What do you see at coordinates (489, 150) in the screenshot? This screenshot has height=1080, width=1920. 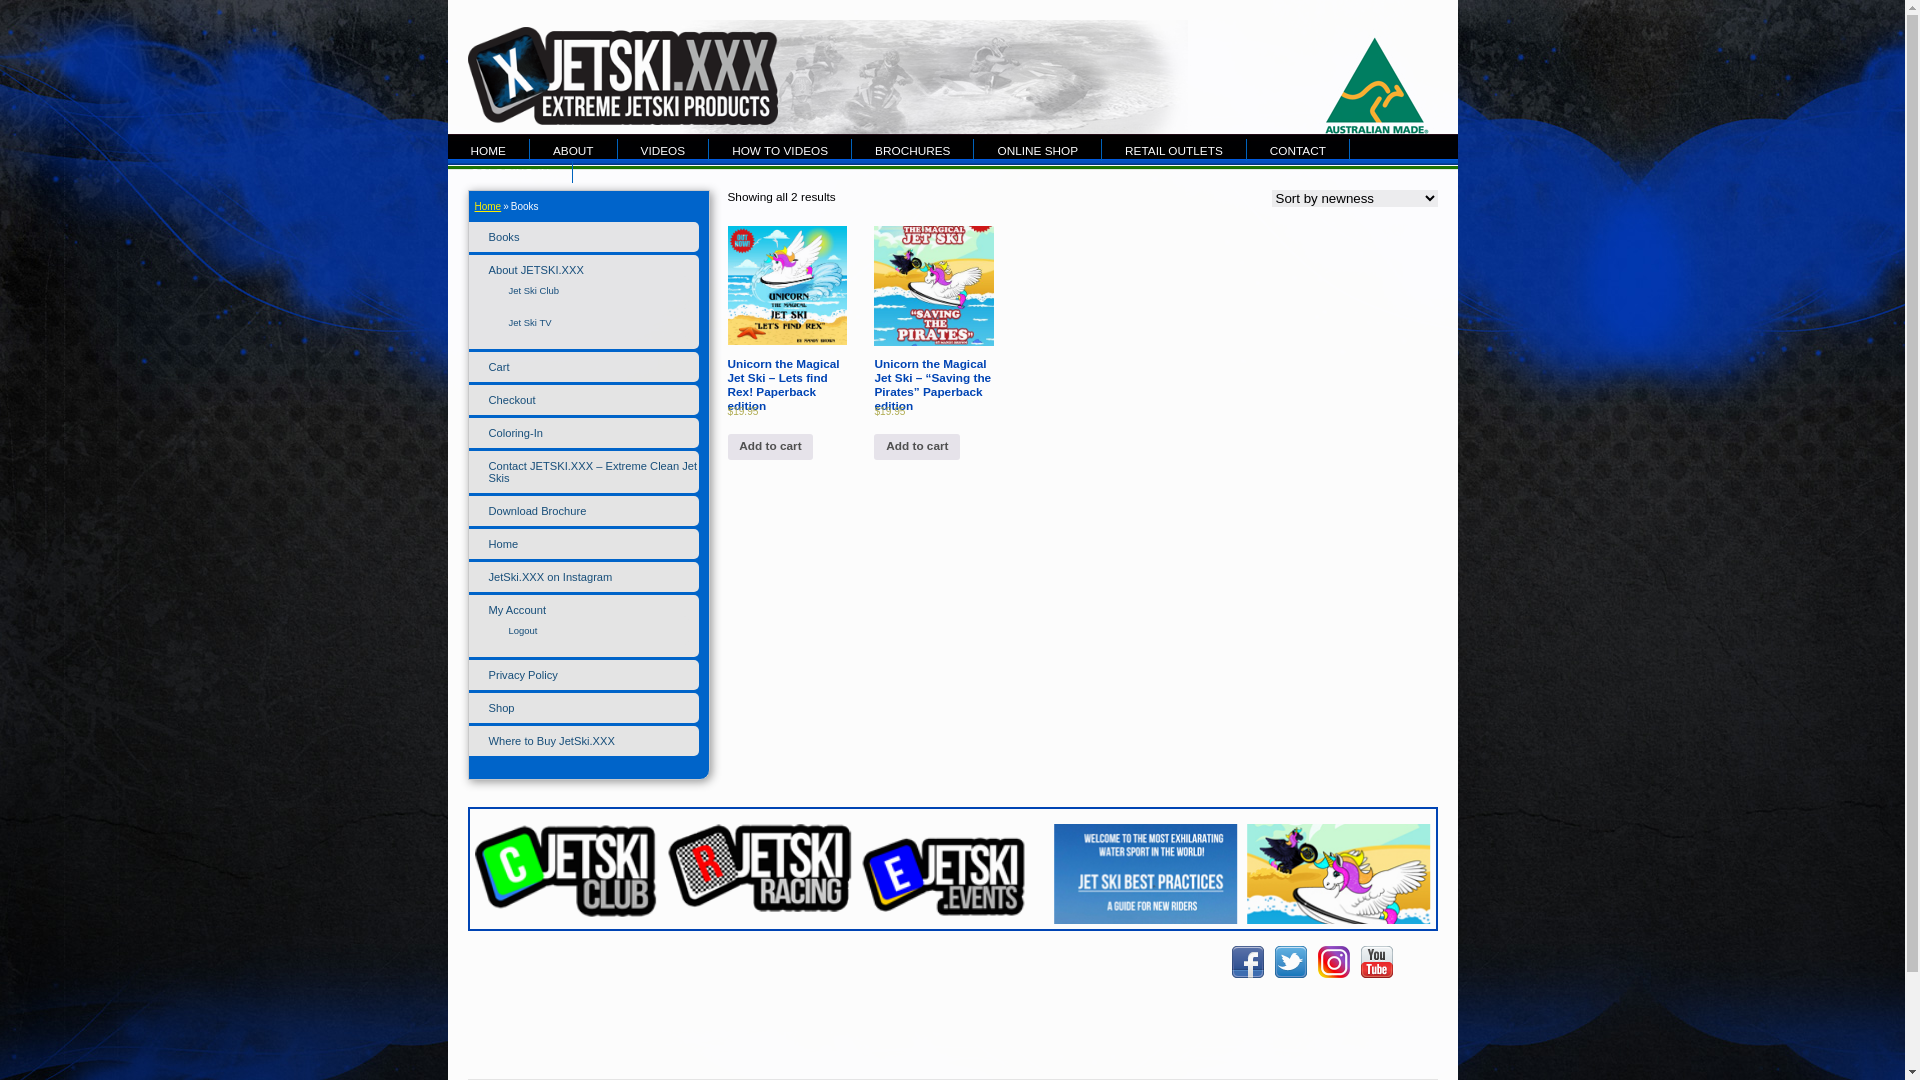 I see `HOME` at bounding box center [489, 150].